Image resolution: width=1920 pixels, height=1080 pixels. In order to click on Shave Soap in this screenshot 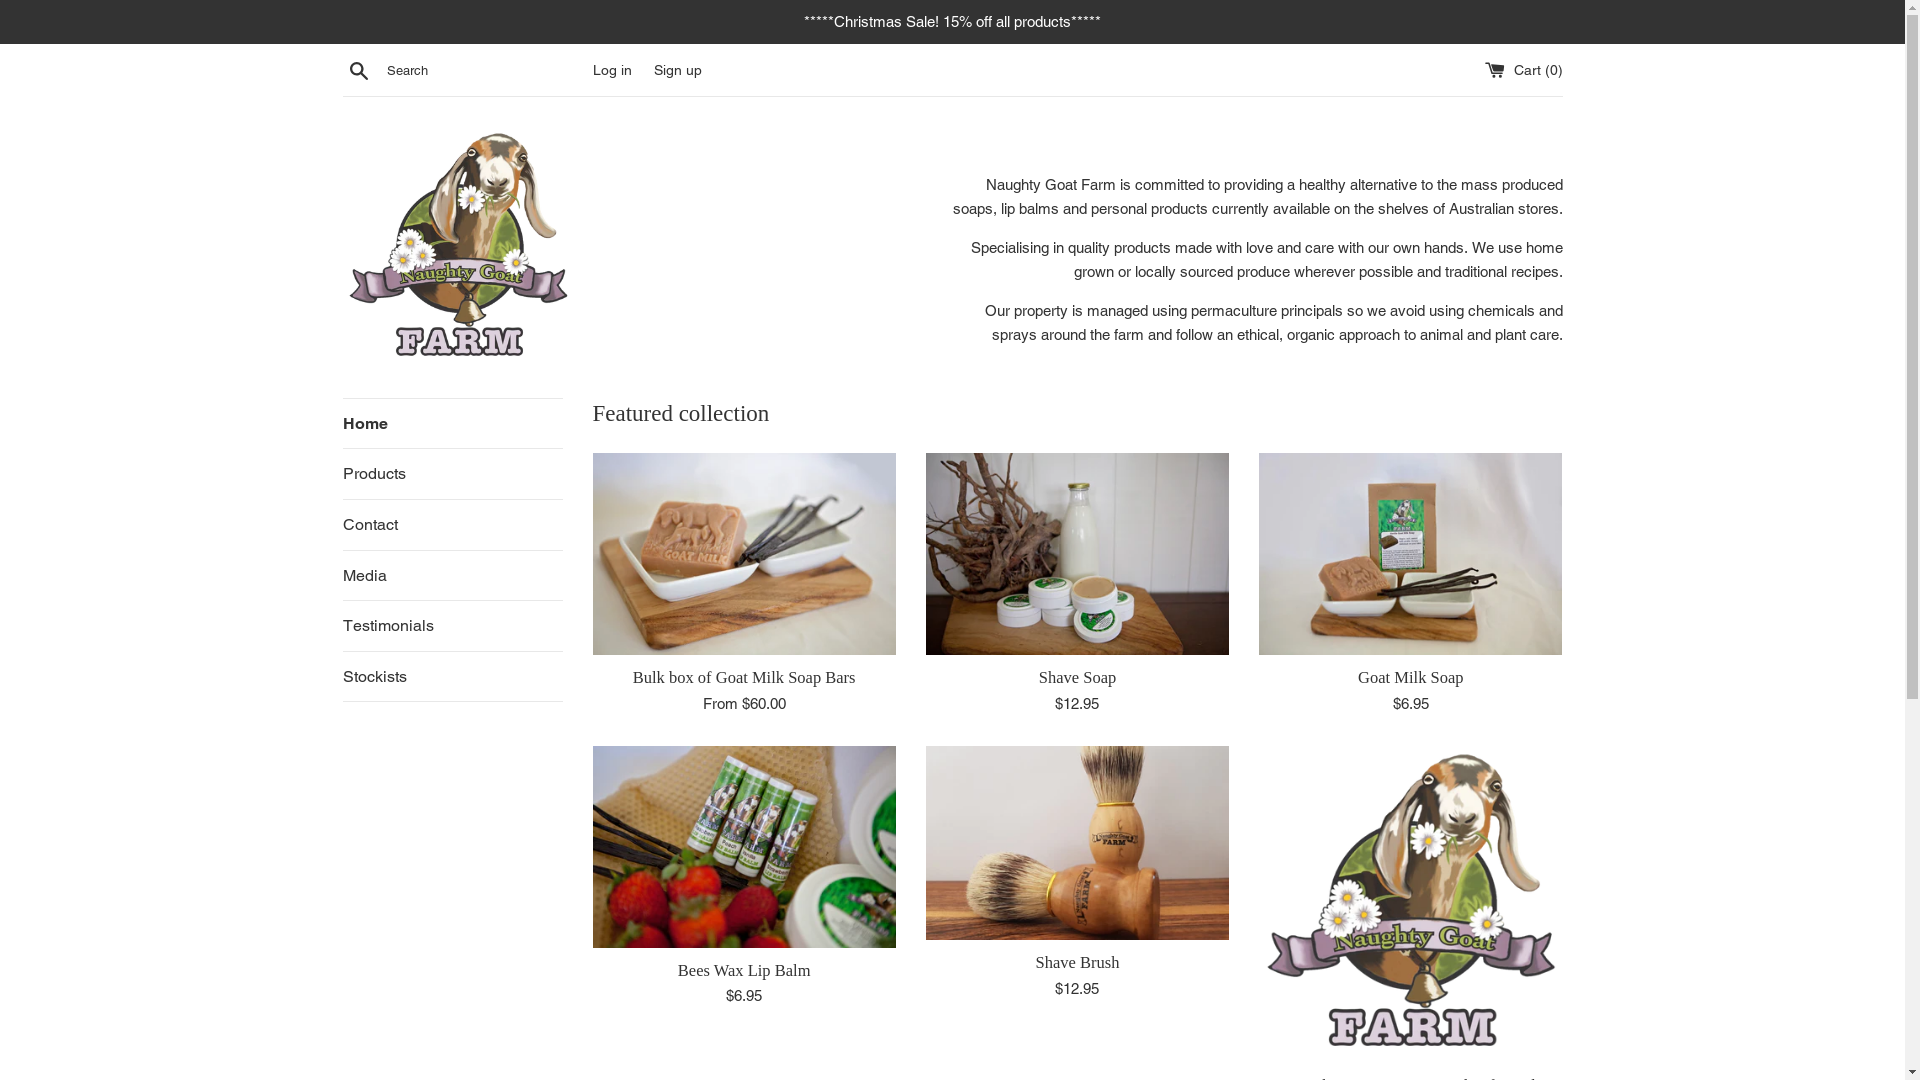, I will do `click(1078, 554)`.